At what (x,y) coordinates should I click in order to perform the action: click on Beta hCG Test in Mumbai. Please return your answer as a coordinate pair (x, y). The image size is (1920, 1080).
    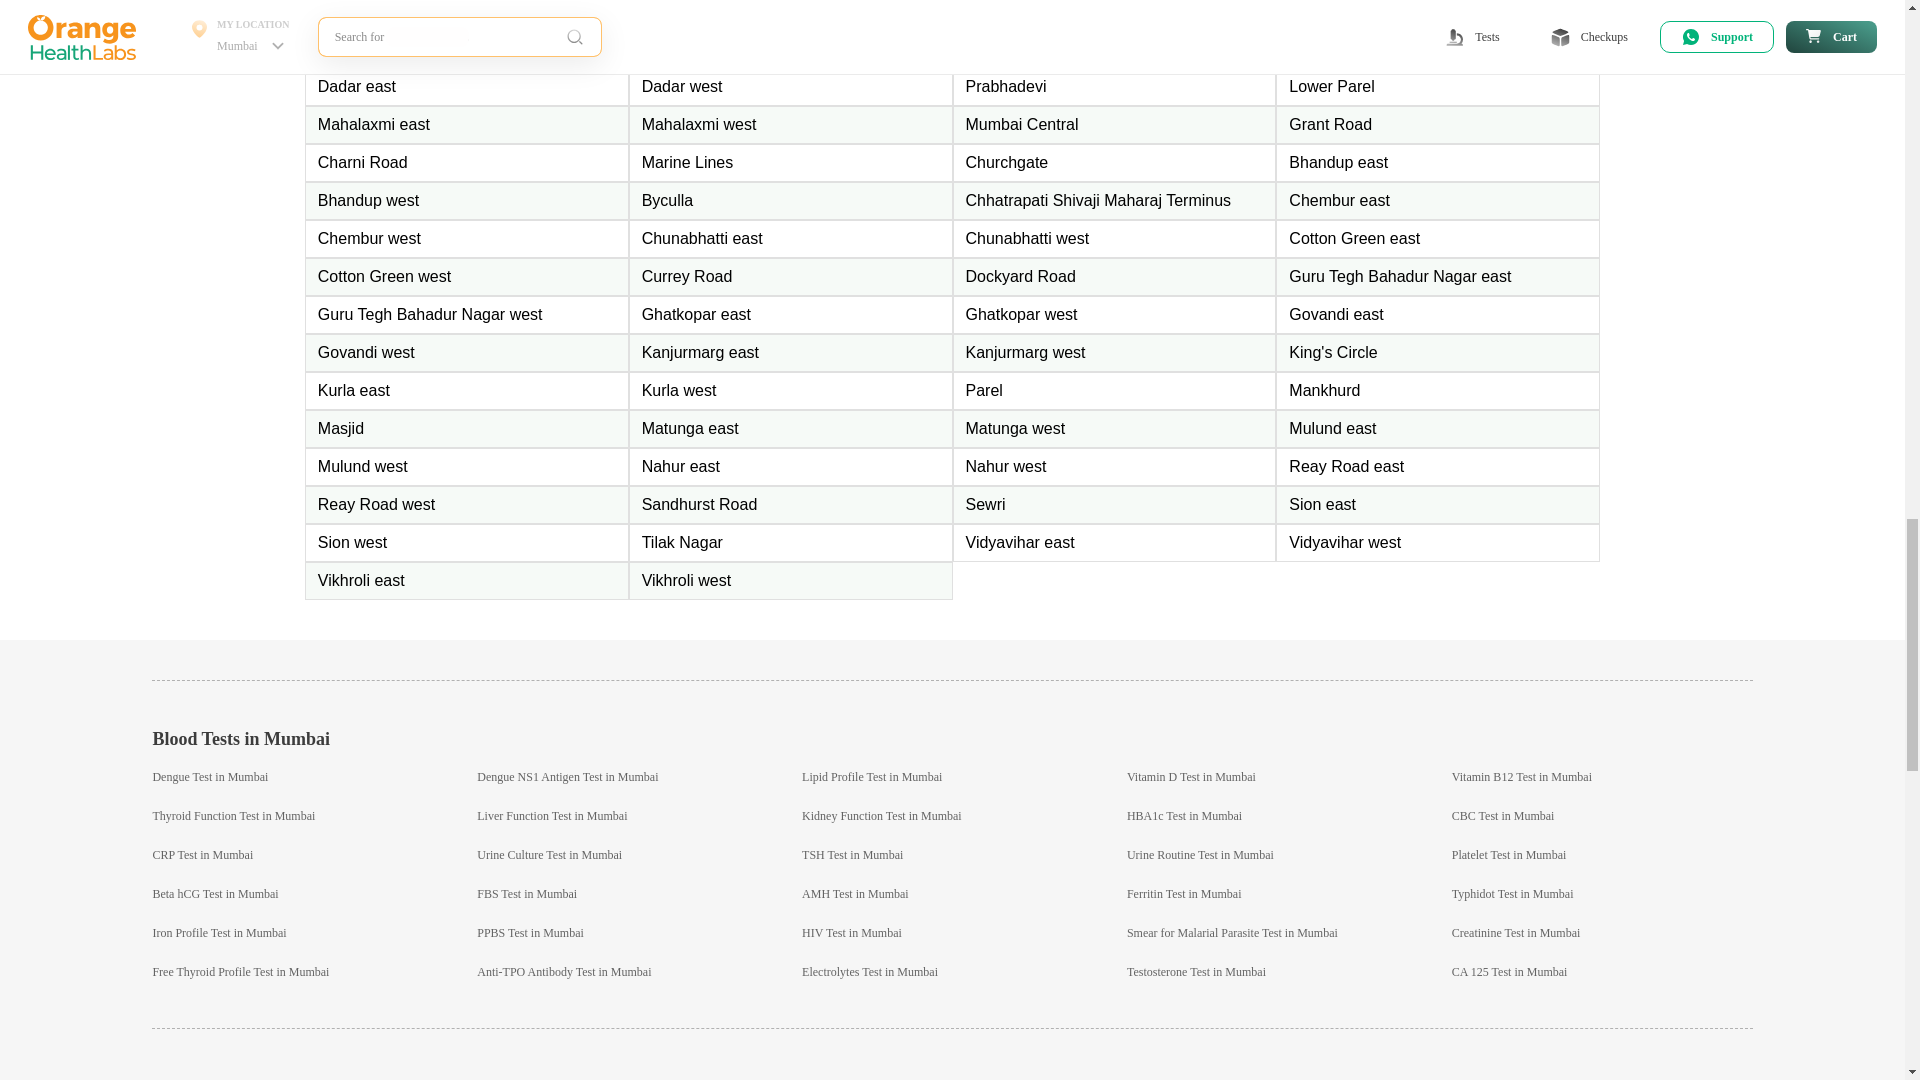
    Looking at the image, I should click on (214, 893).